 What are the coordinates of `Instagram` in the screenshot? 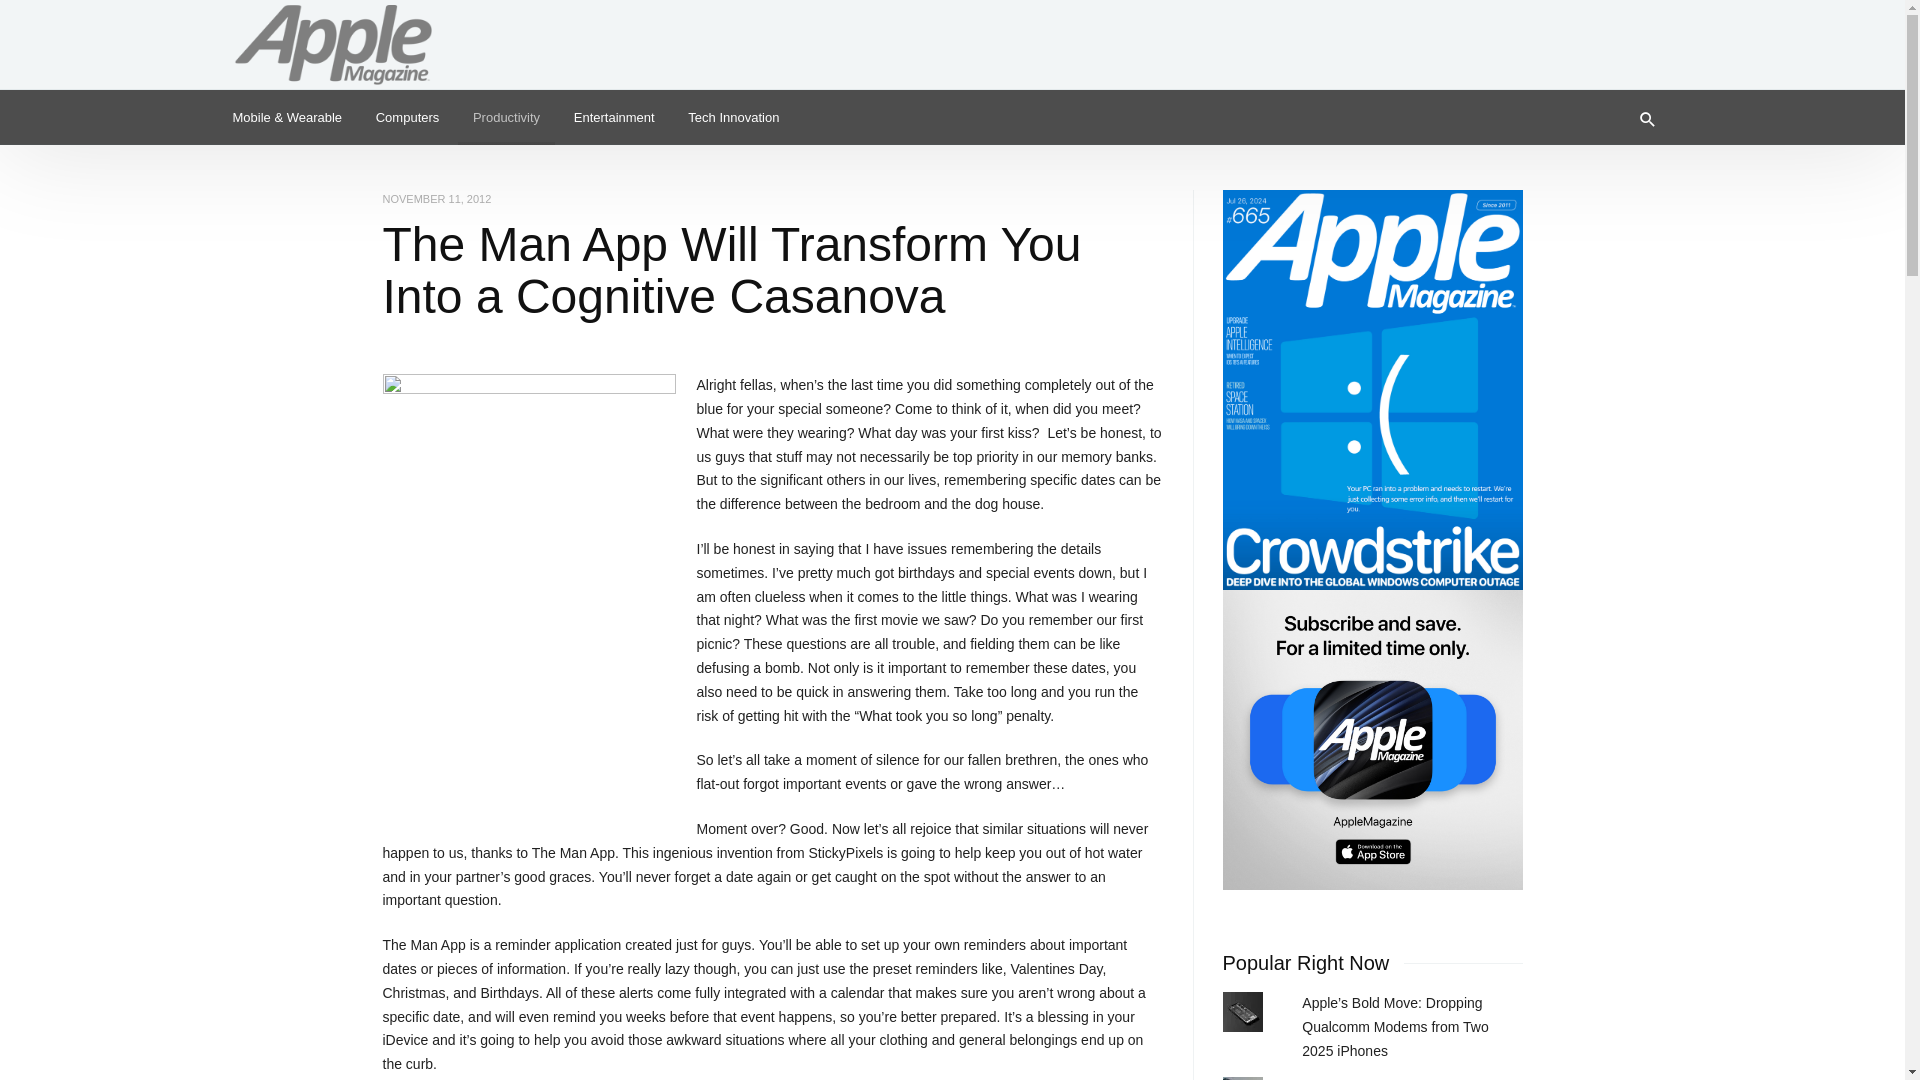 It's located at (1620, 34).